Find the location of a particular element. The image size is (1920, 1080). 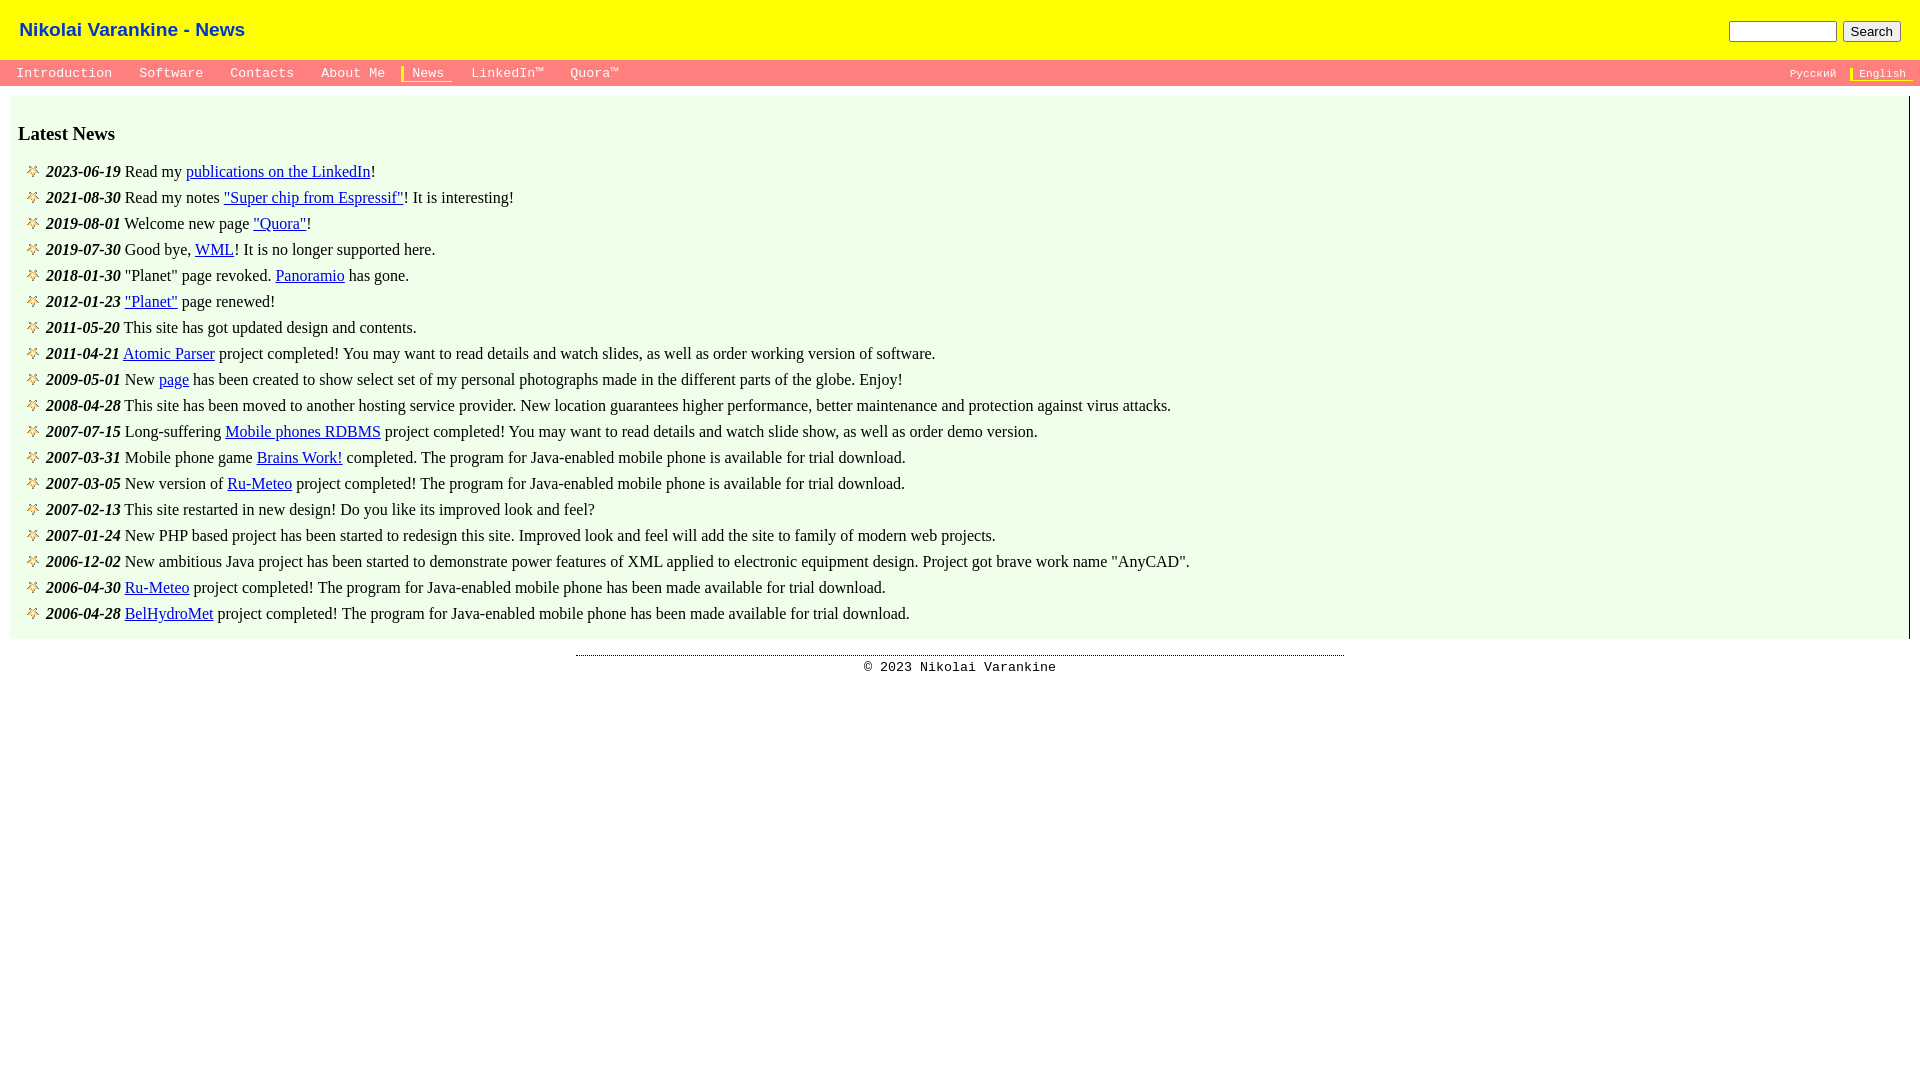

Ru-Meteo is located at coordinates (158, 588).